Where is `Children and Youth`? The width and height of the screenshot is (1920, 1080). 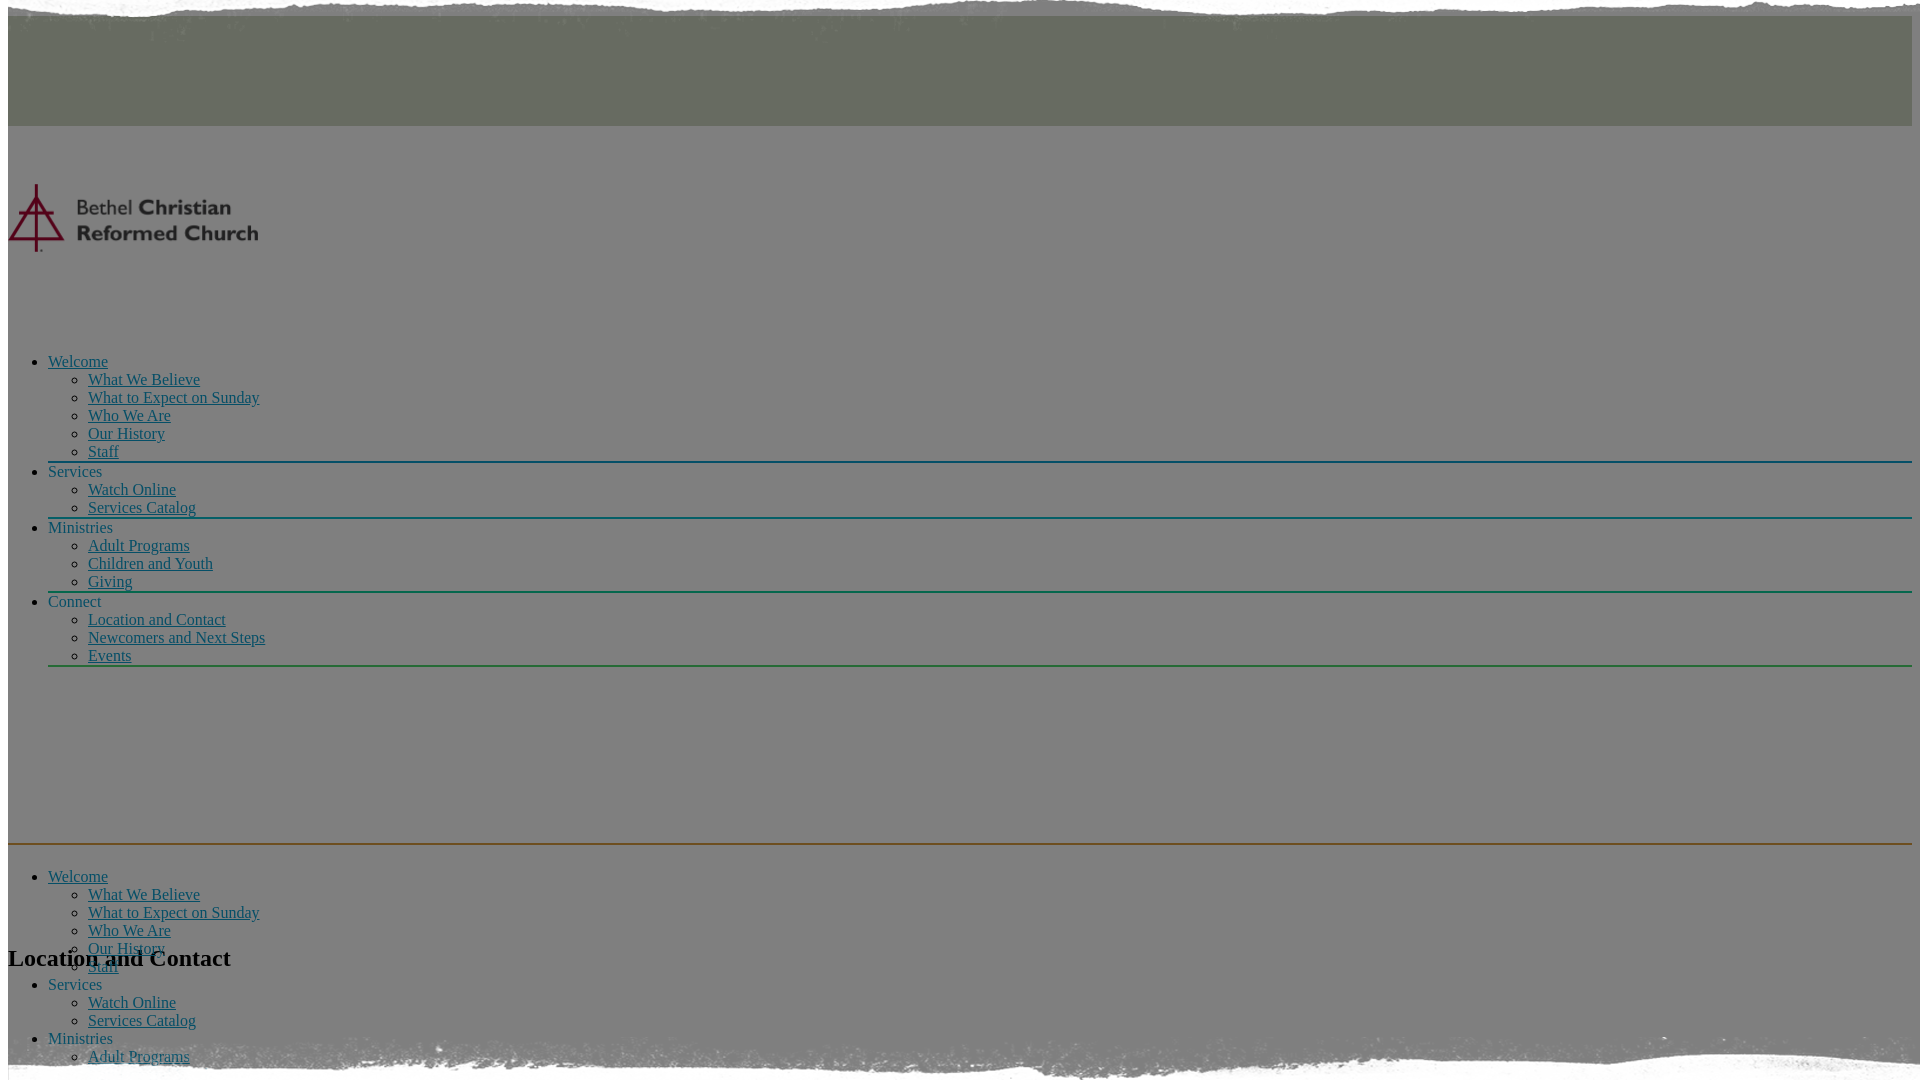
Children and Youth is located at coordinates (150, 564).